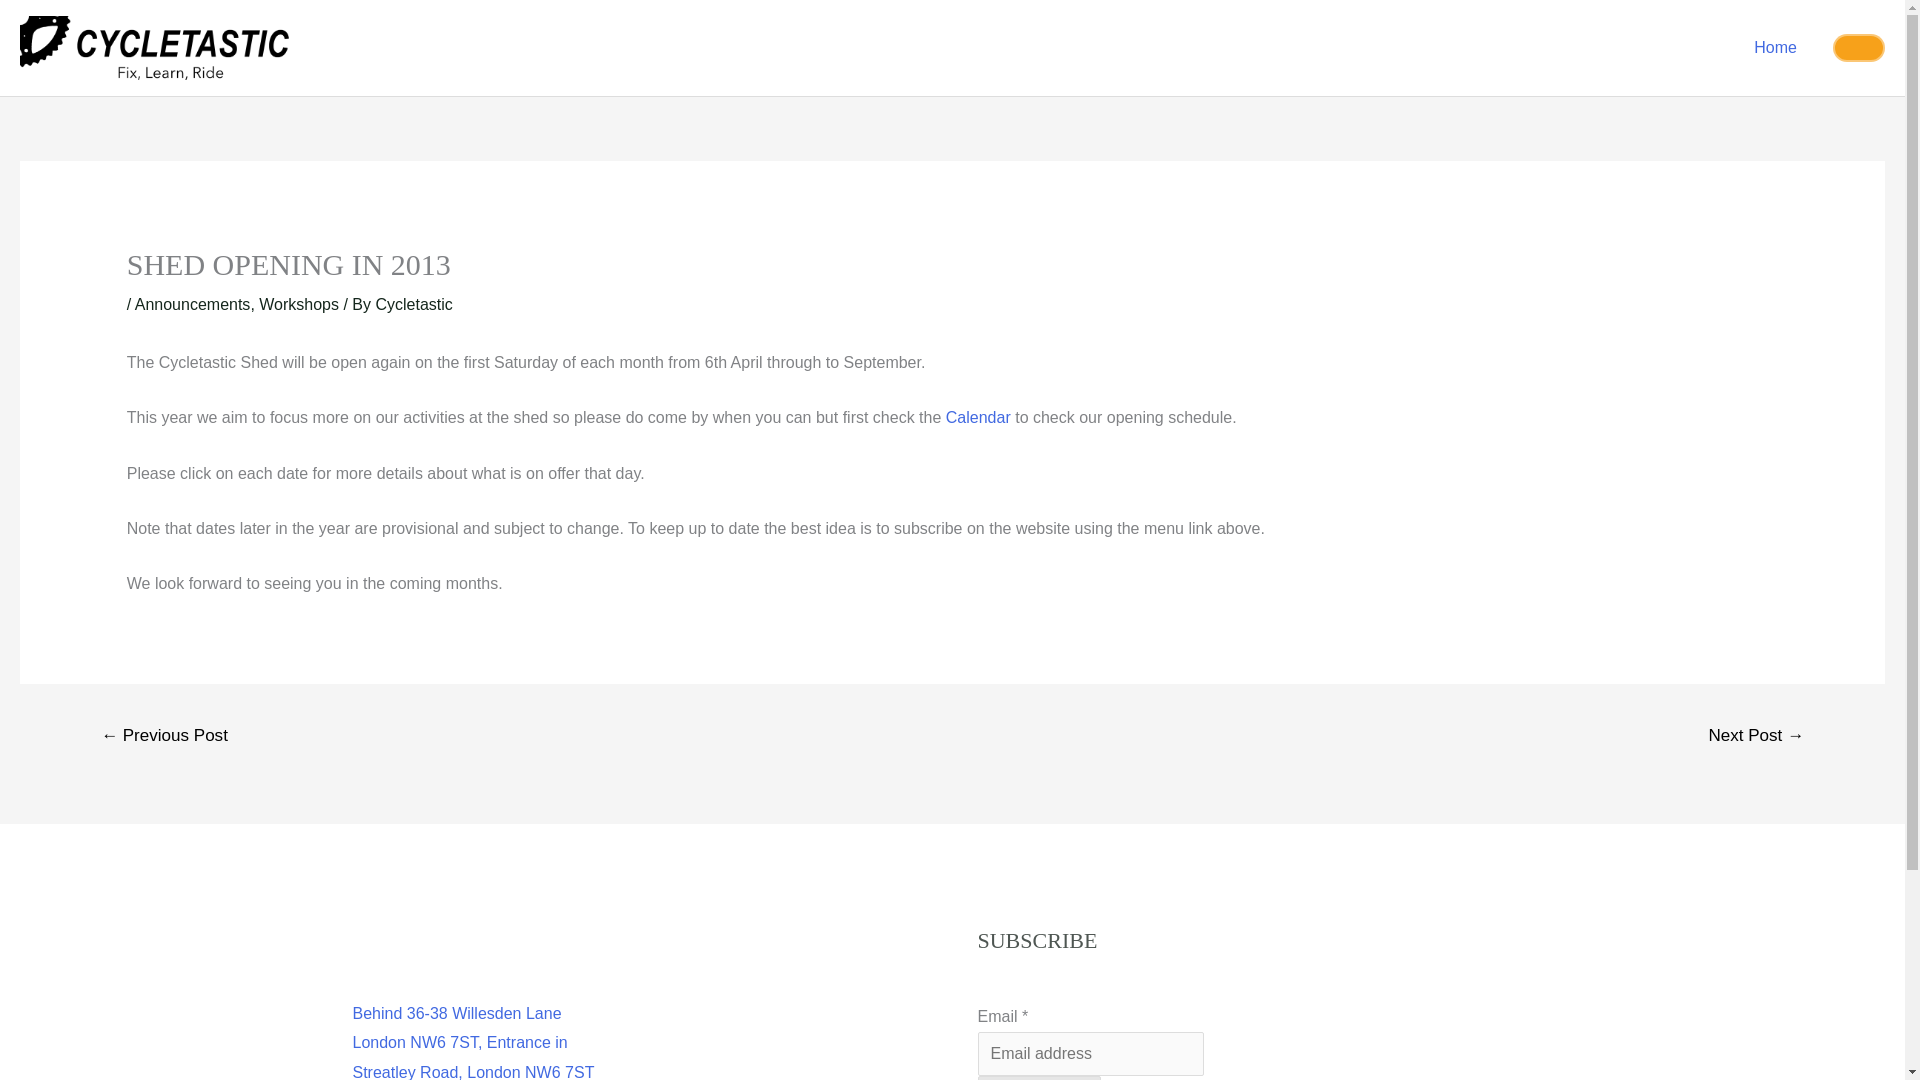 Image resolution: width=1920 pixels, height=1080 pixels. I want to click on Announcements, so click(192, 304).